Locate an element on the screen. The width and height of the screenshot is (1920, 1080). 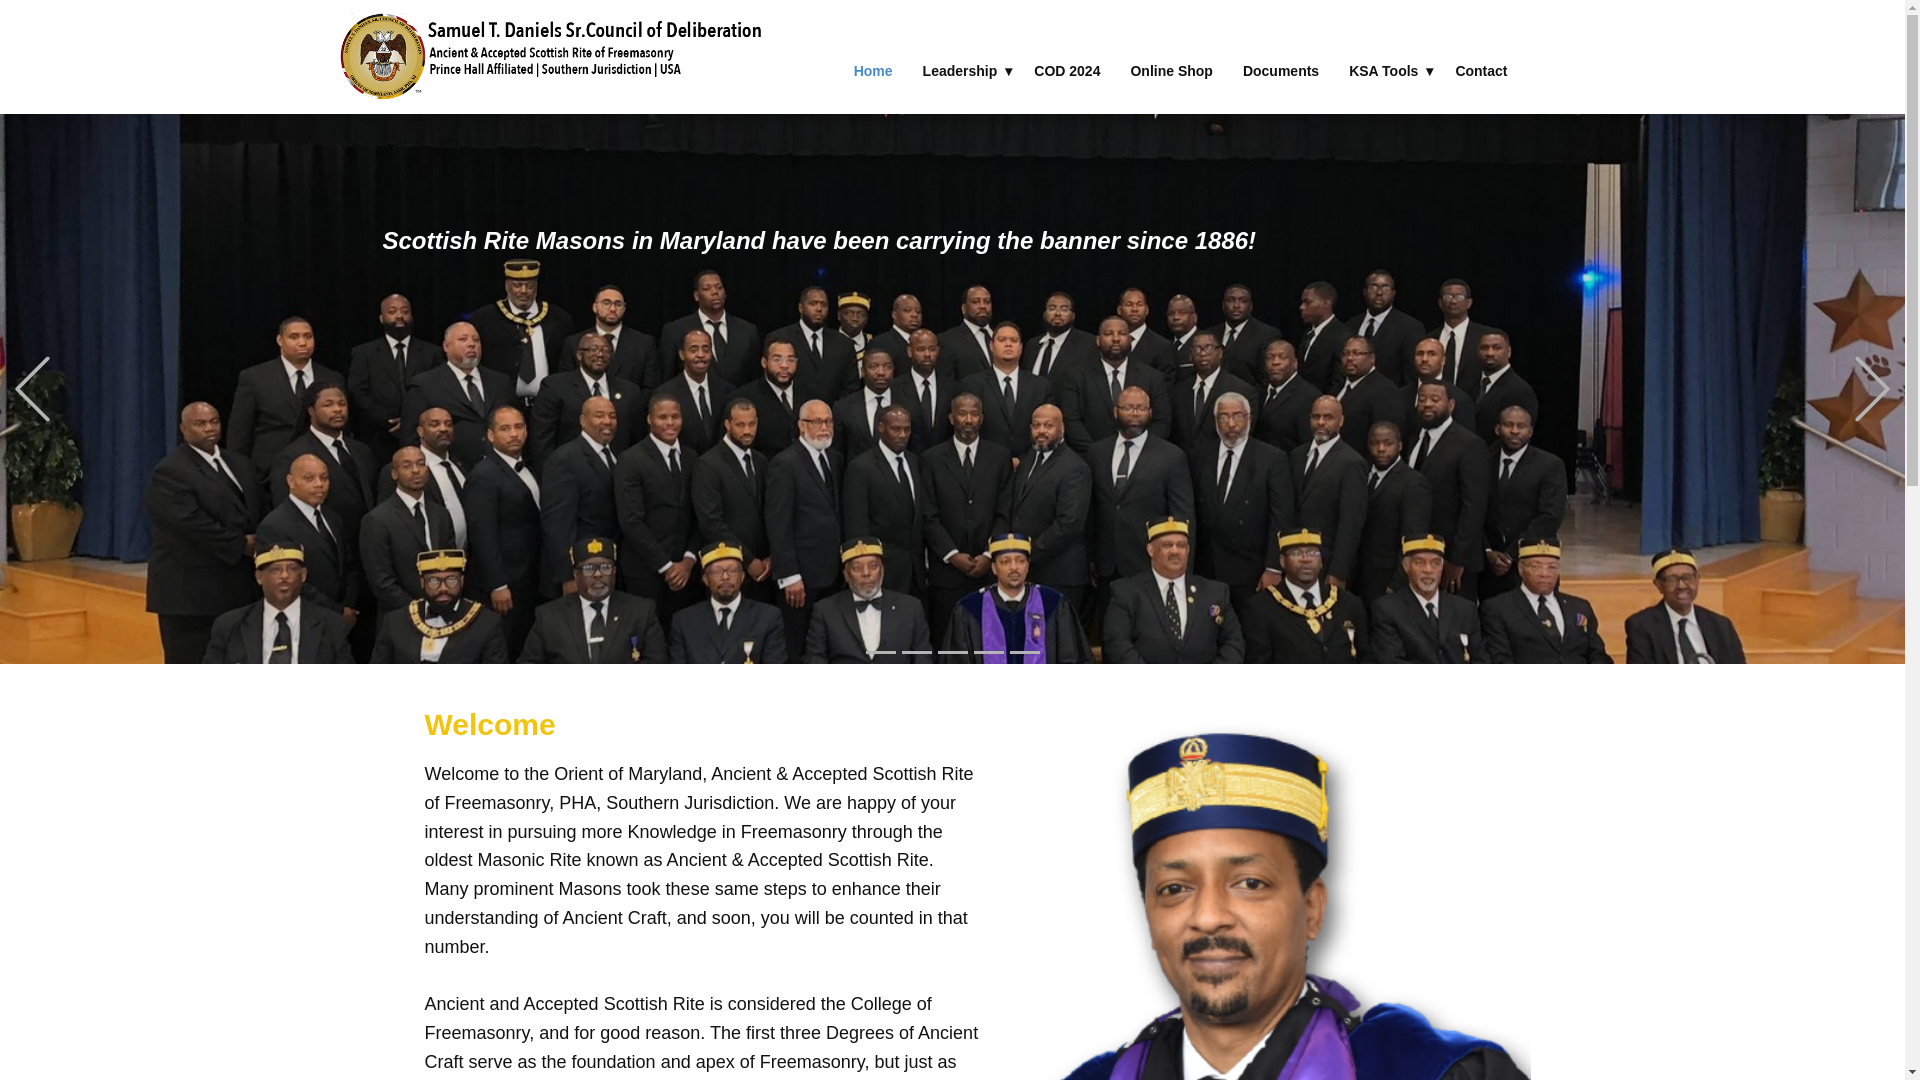
Documents is located at coordinates (1281, 70).